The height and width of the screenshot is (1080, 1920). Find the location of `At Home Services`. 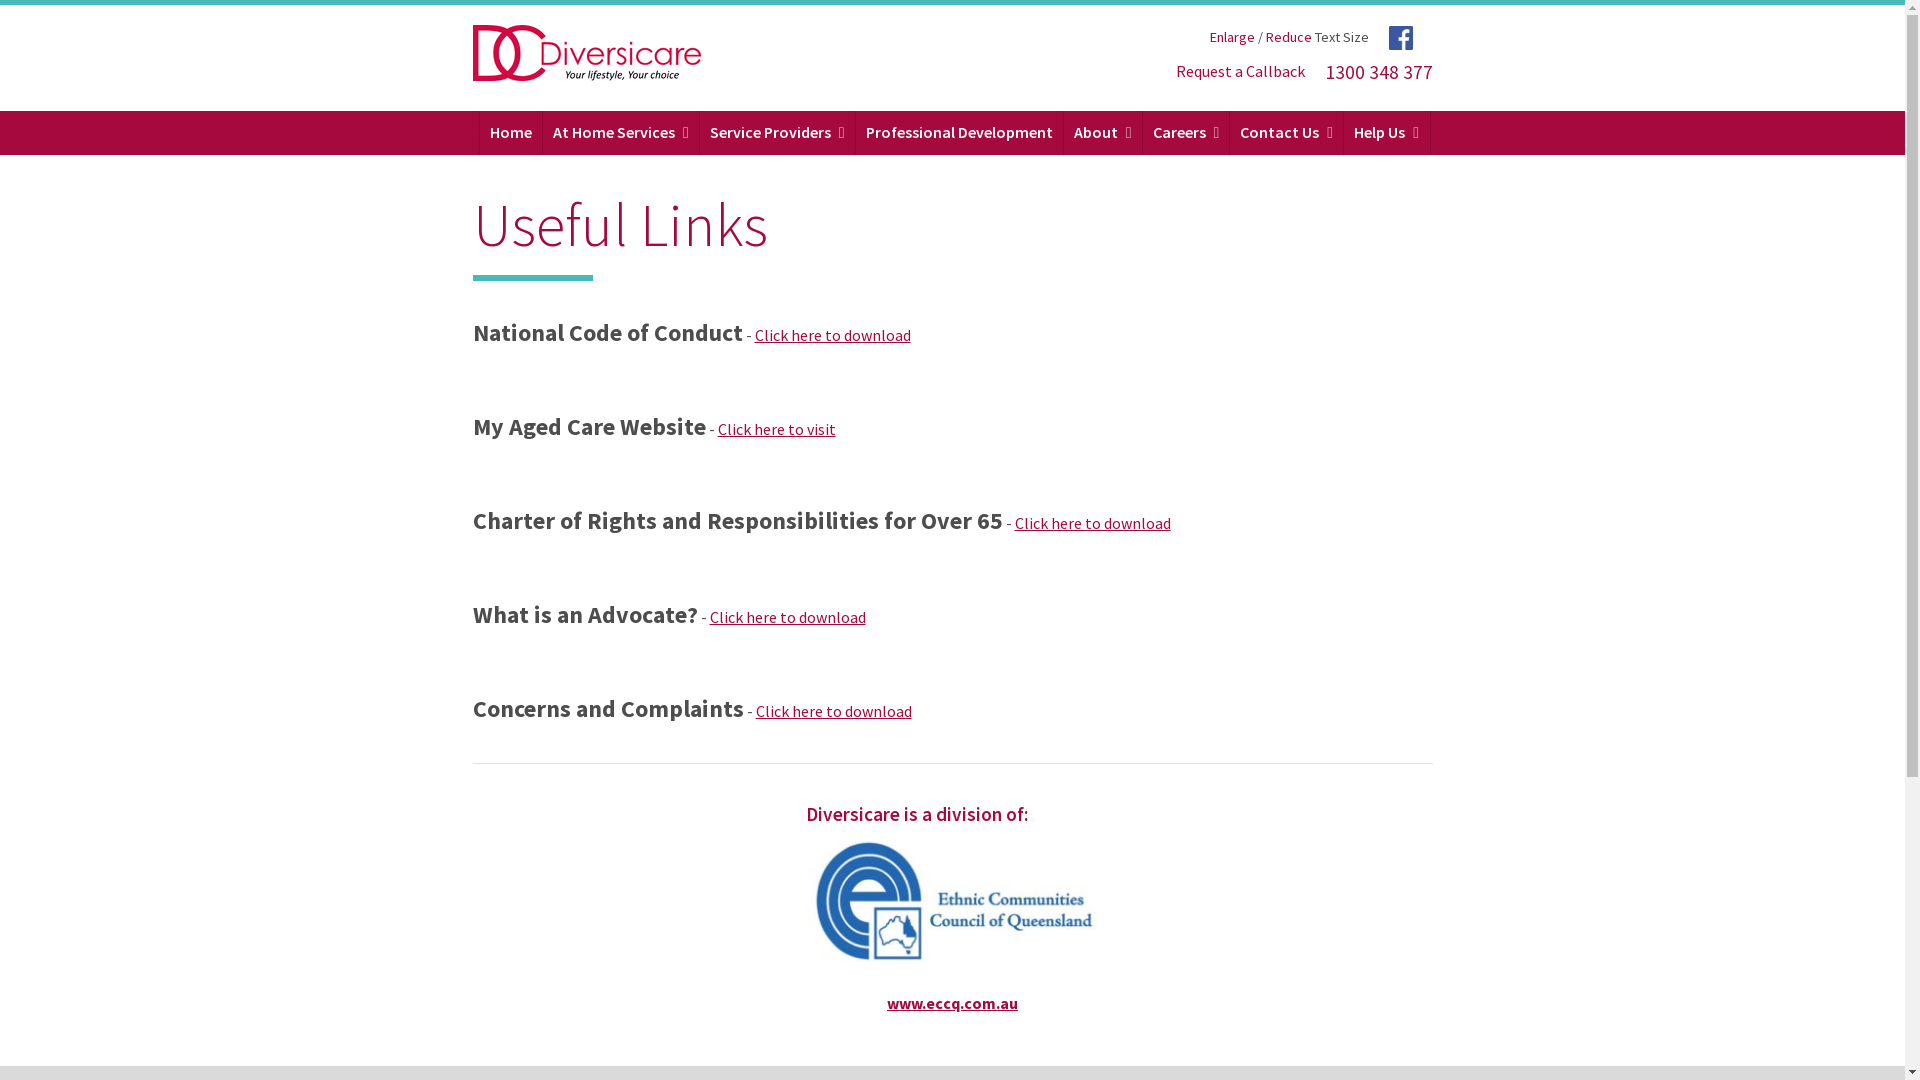

At Home Services is located at coordinates (622, 133).